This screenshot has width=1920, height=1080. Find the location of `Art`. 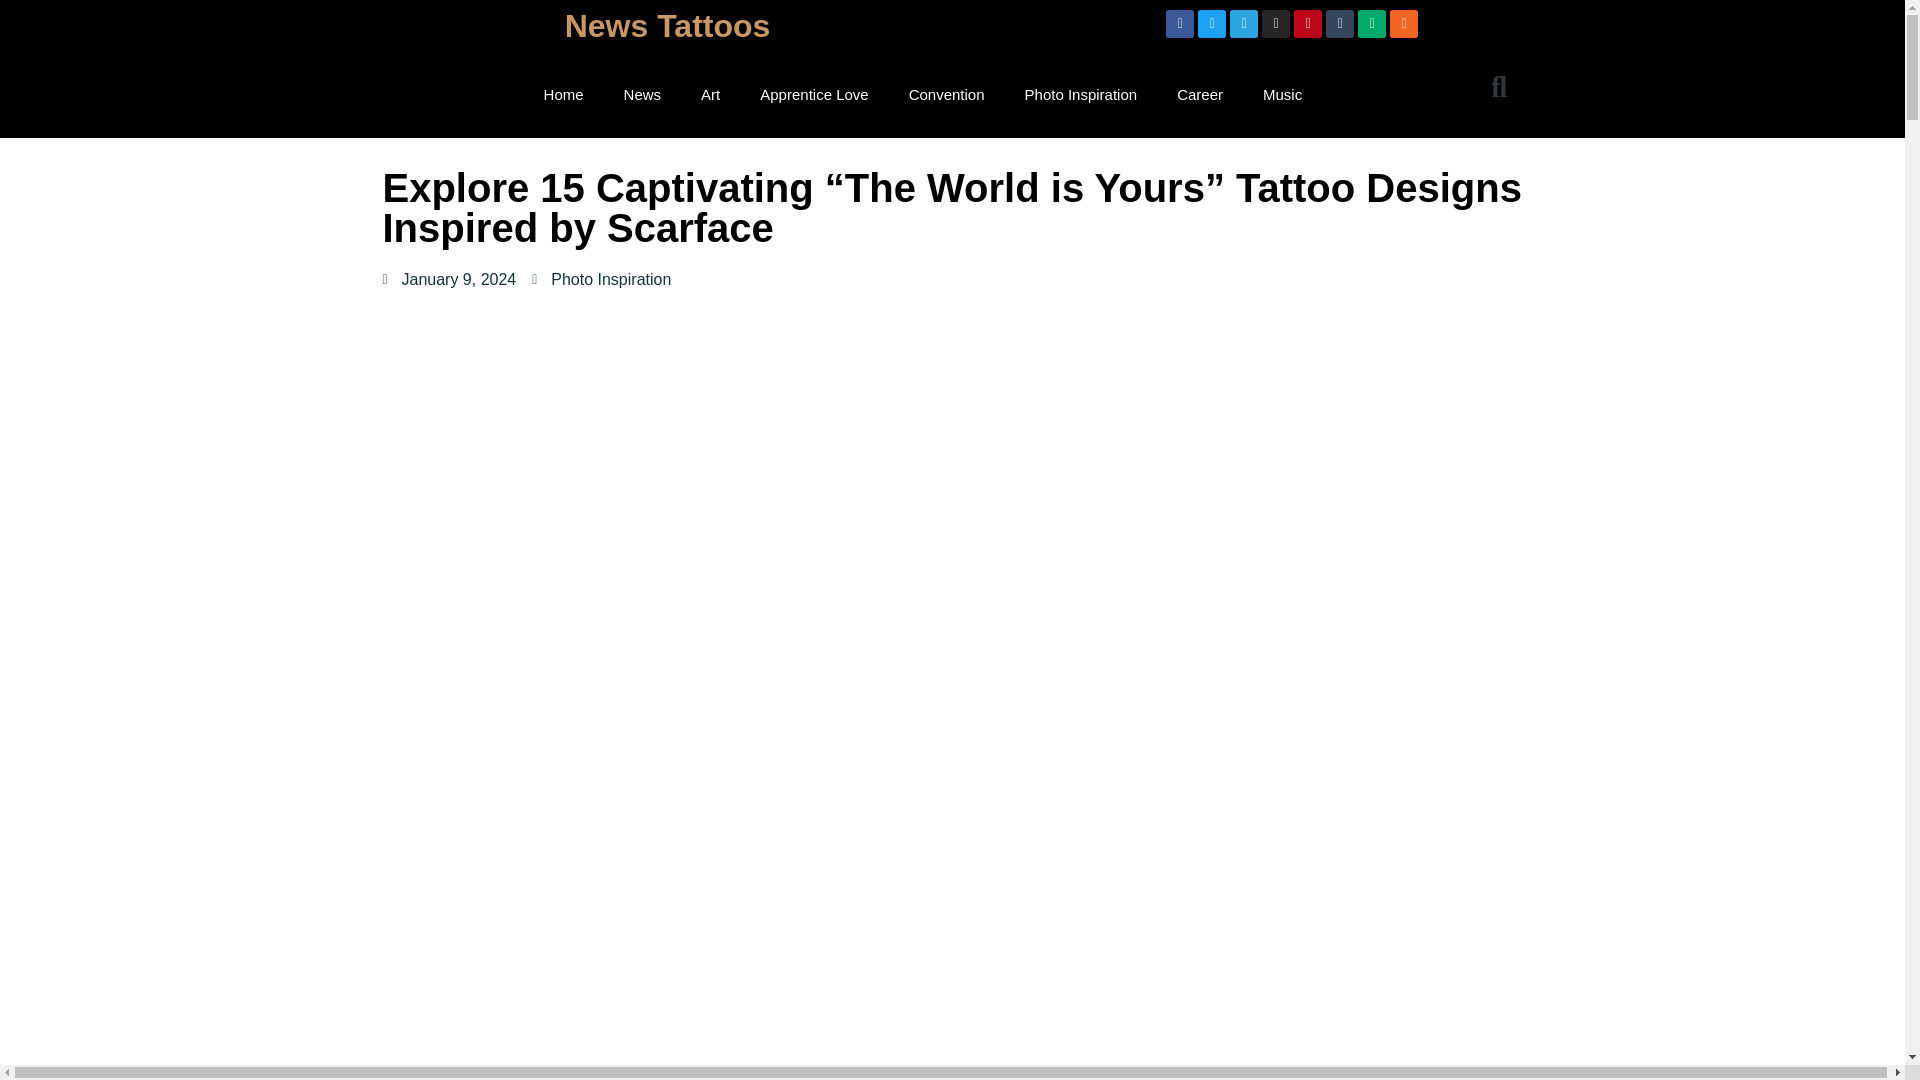

Art is located at coordinates (710, 94).